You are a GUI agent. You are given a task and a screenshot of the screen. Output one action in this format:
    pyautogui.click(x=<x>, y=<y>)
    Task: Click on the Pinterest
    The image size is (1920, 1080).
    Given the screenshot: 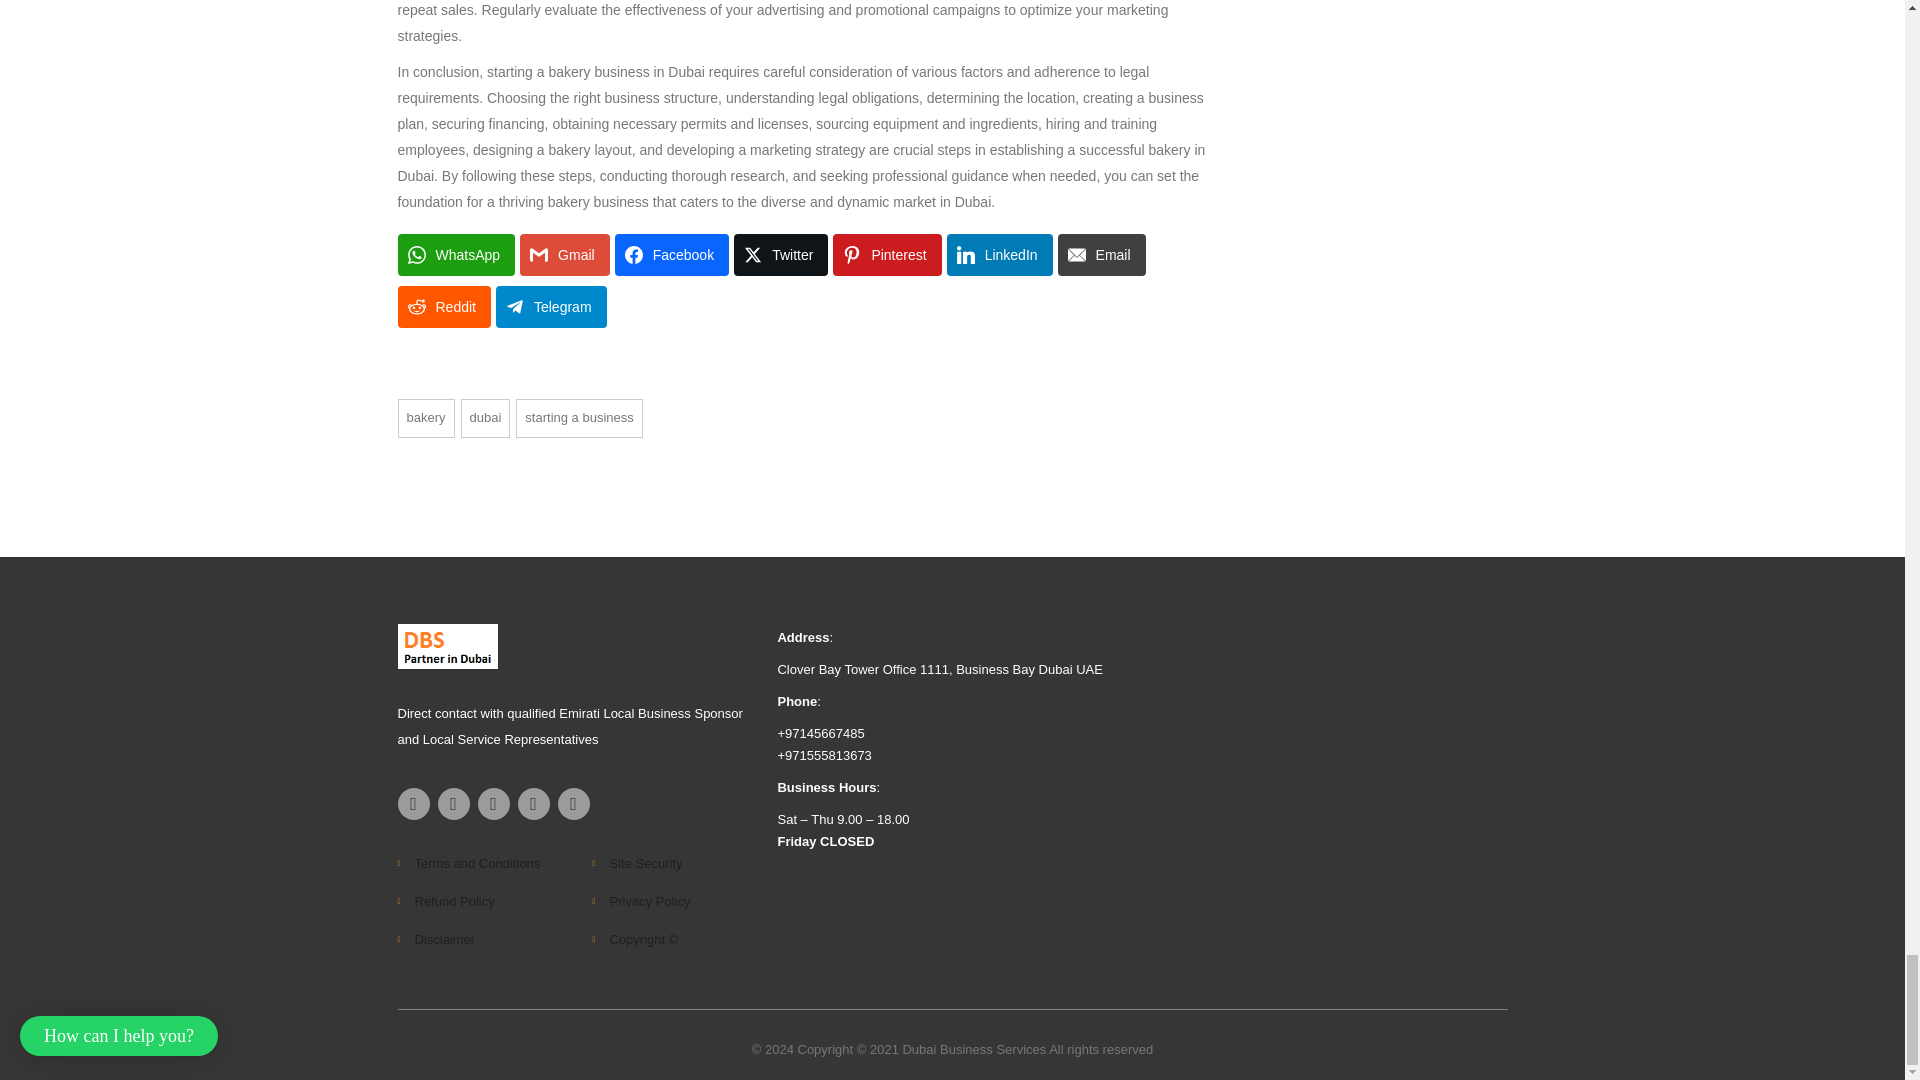 What is the action you would take?
    pyautogui.click(x=886, y=255)
    